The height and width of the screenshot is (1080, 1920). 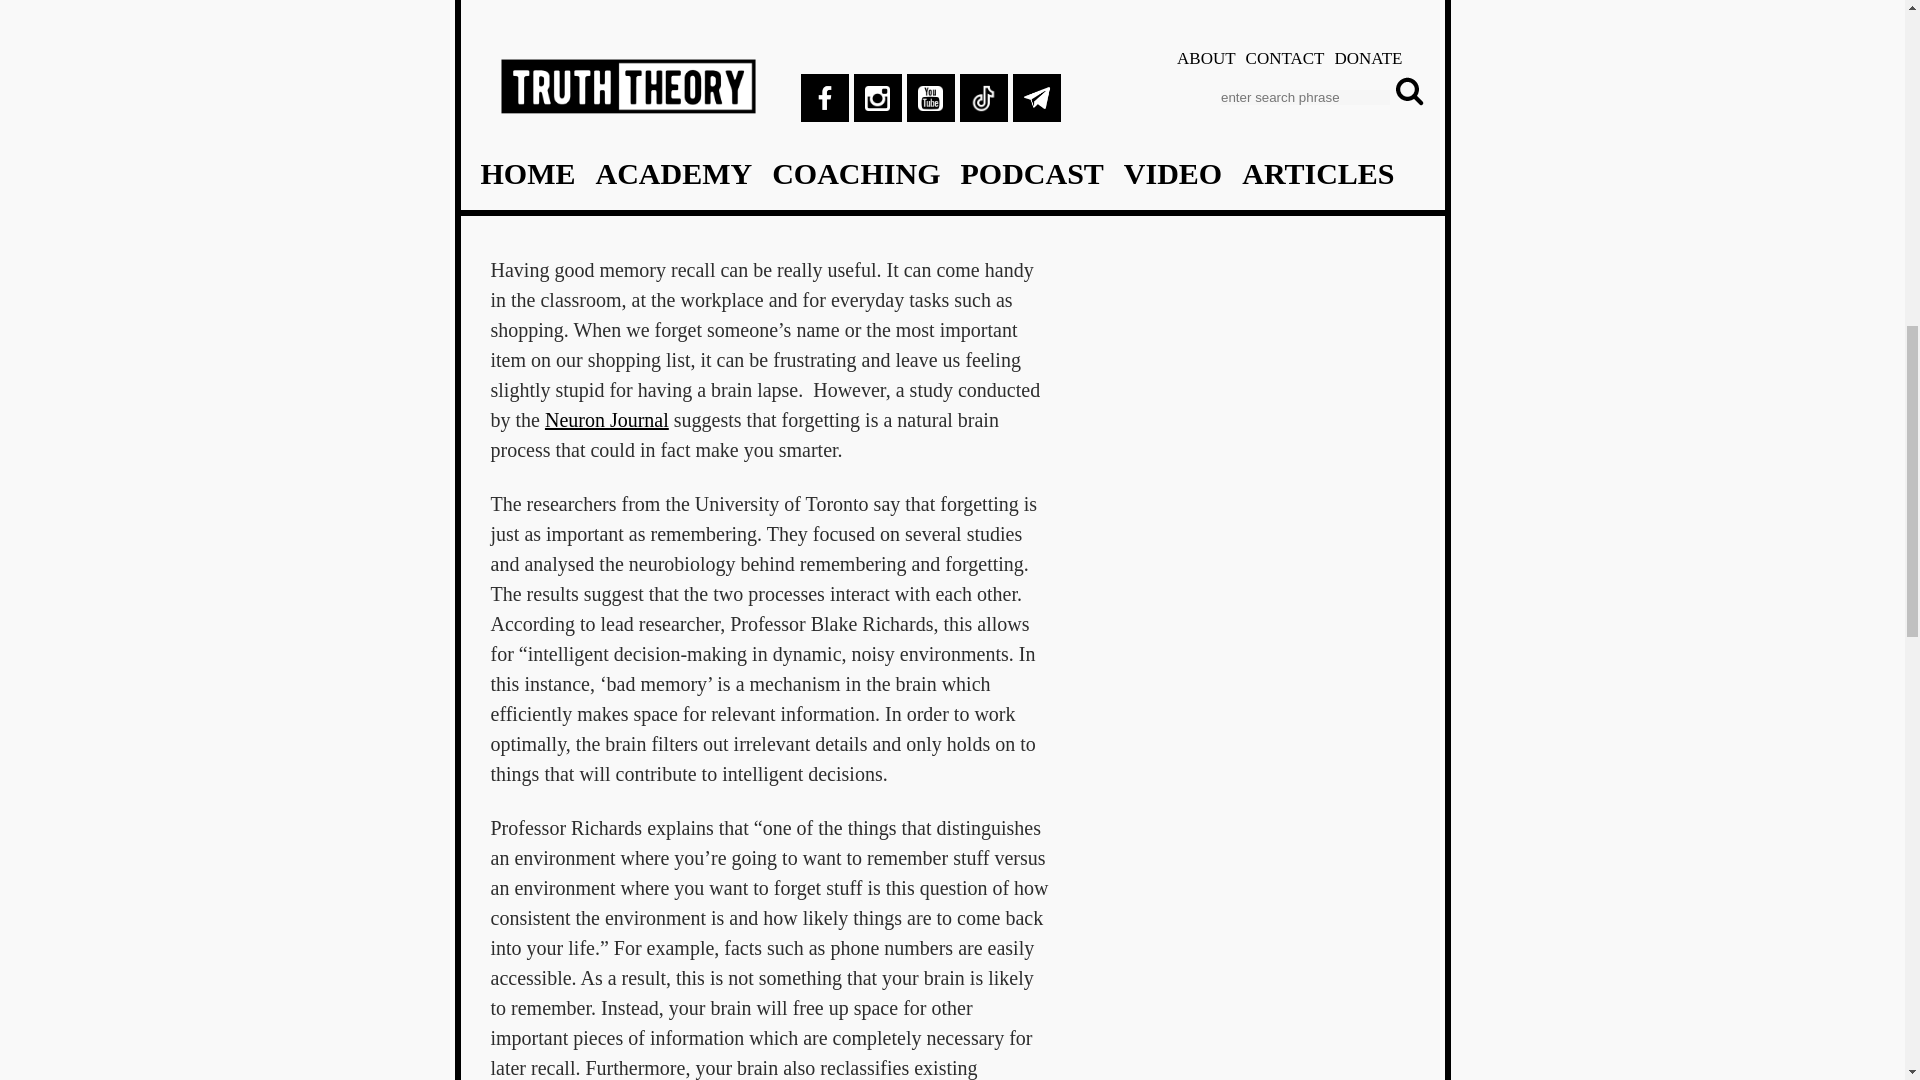 I want to click on share, so click(x=950, y=18).